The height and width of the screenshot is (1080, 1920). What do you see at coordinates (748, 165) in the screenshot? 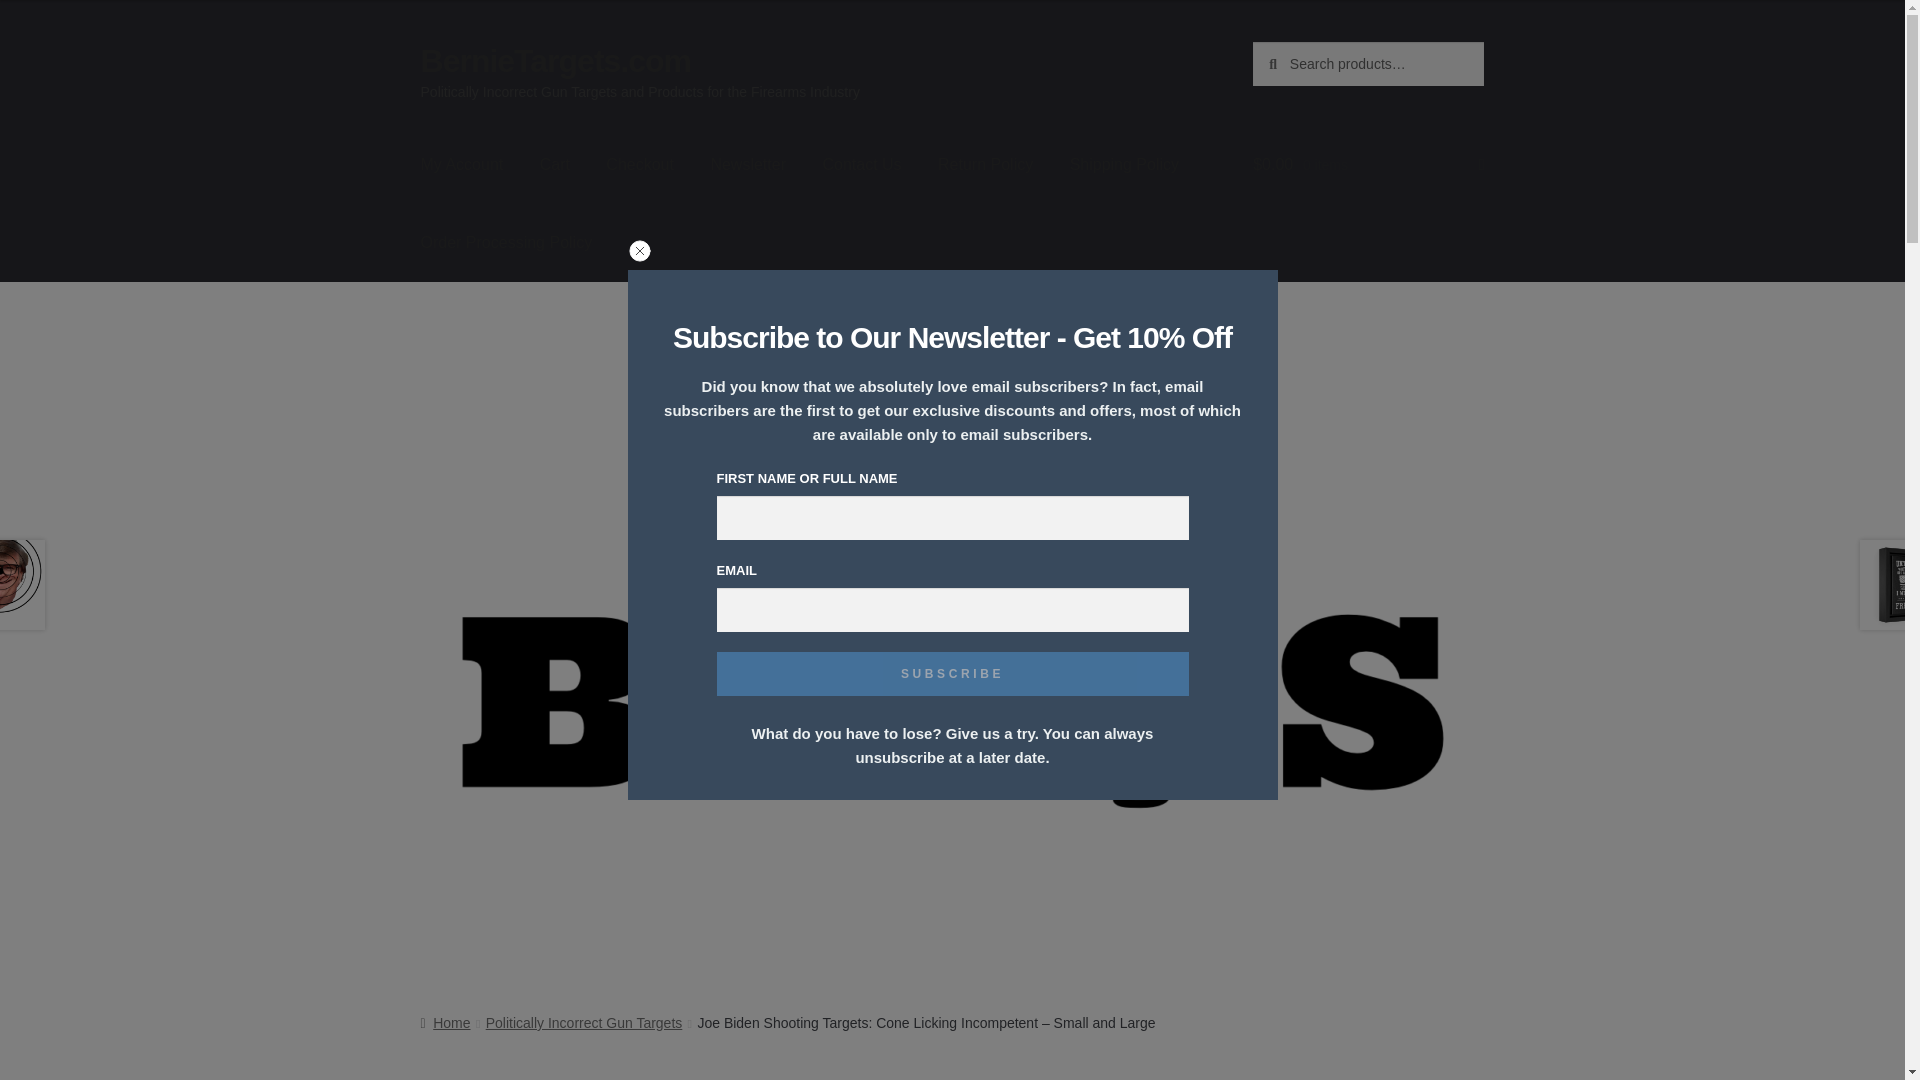
I see `Newsletter` at bounding box center [748, 165].